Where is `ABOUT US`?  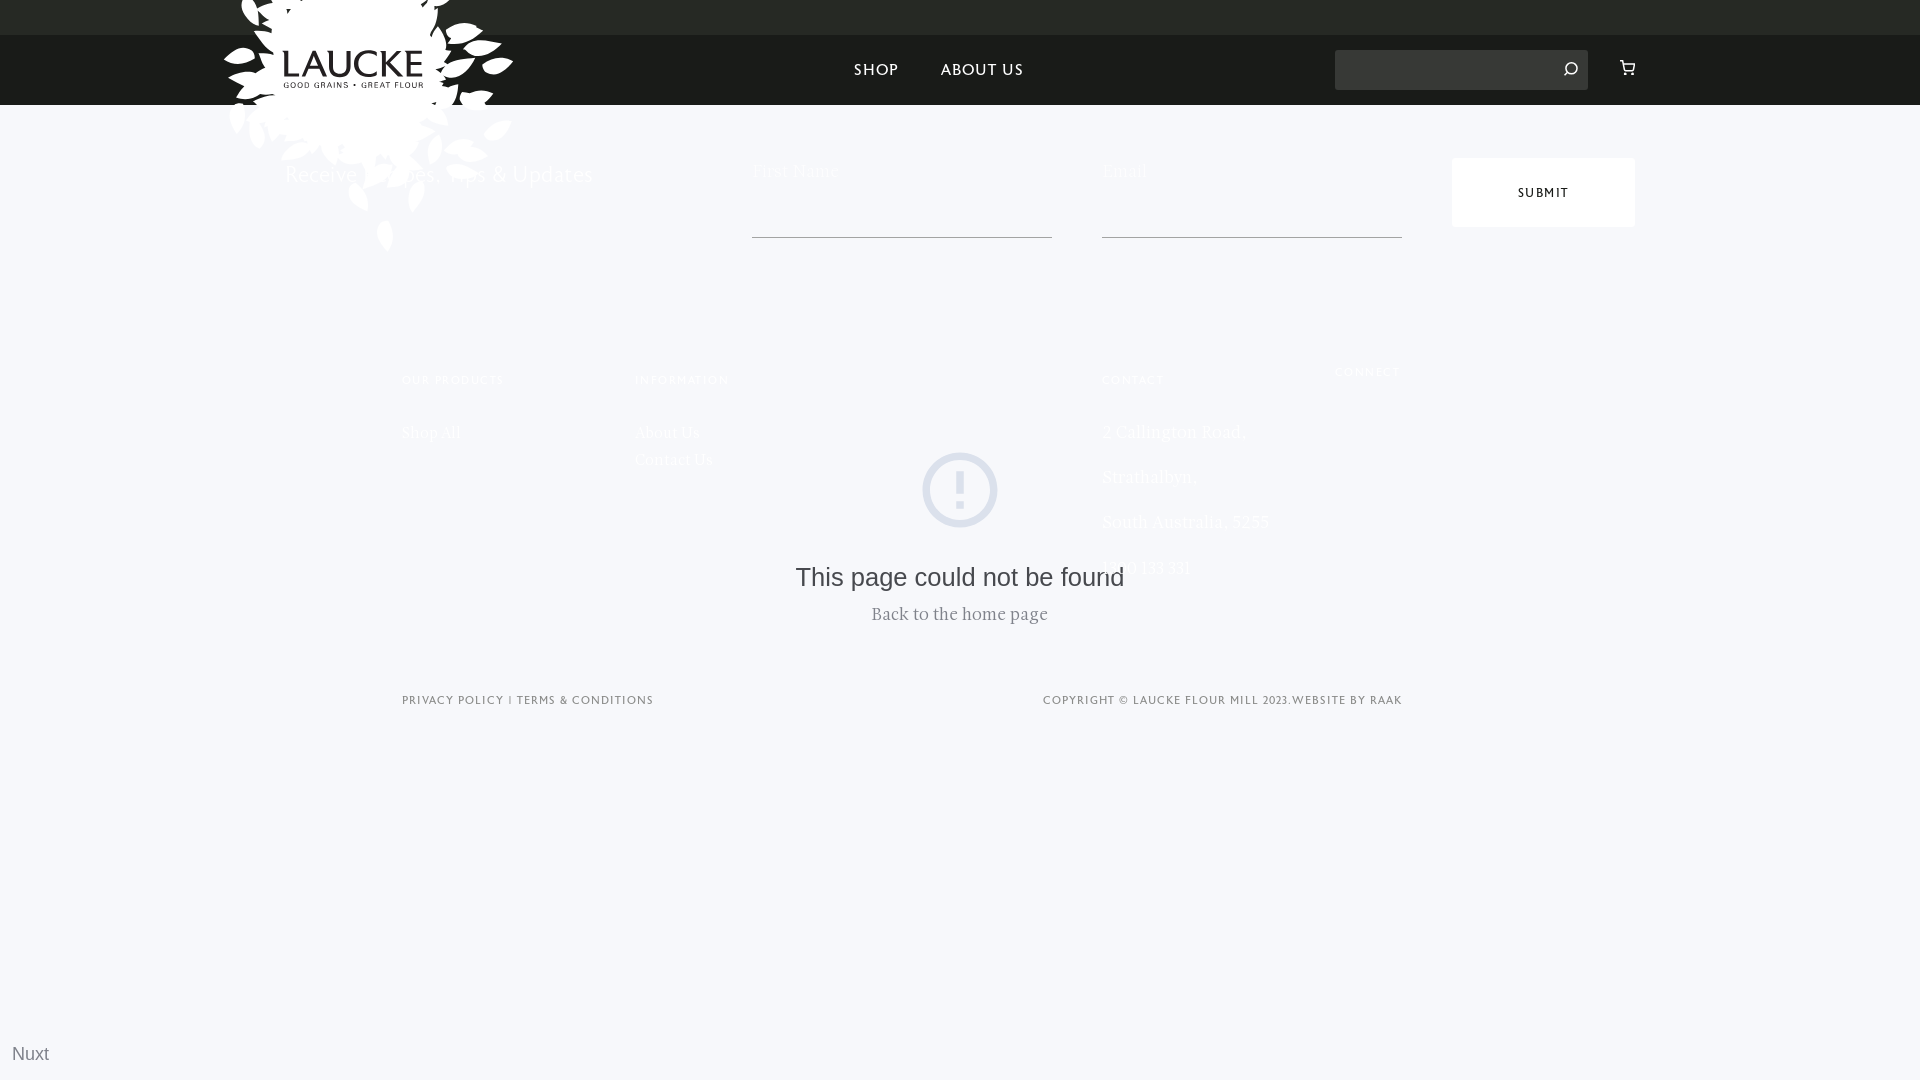 ABOUT US is located at coordinates (982, 70).